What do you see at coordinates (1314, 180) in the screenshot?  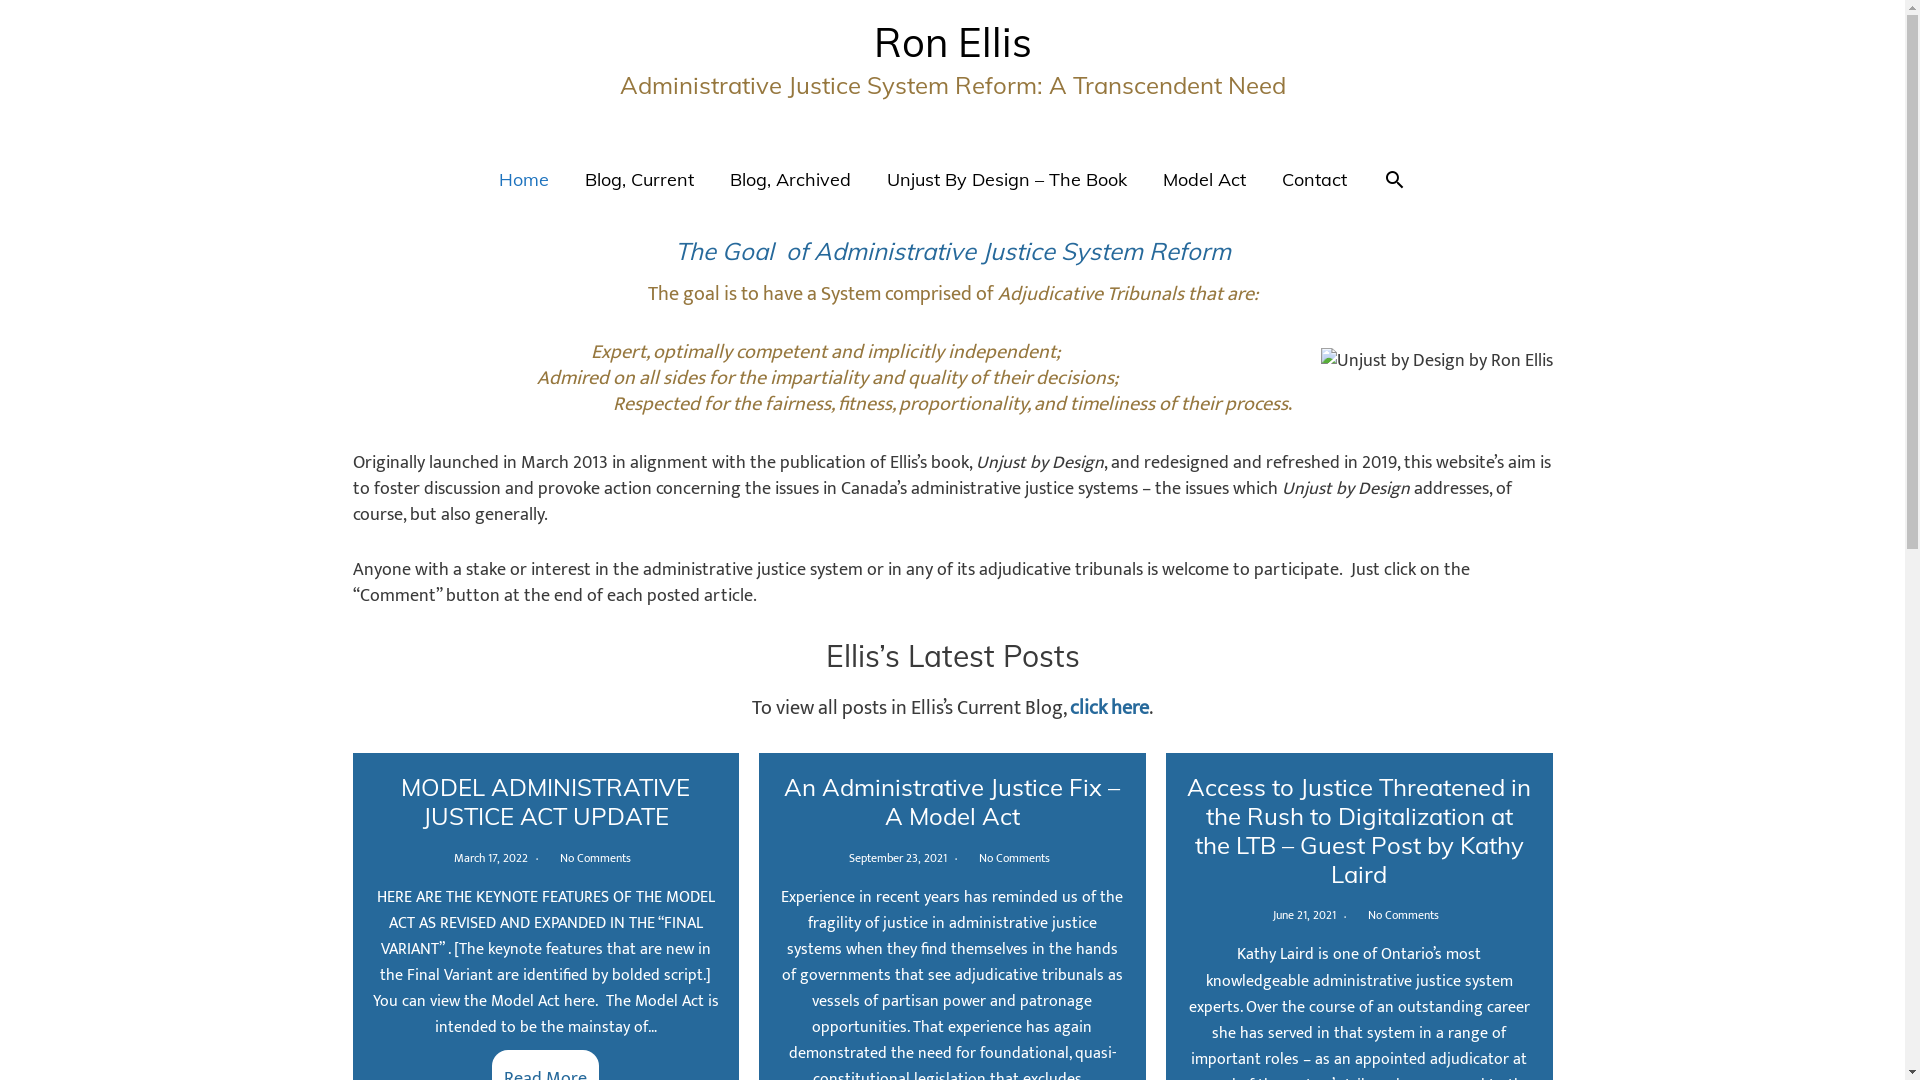 I see `Contact` at bounding box center [1314, 180].